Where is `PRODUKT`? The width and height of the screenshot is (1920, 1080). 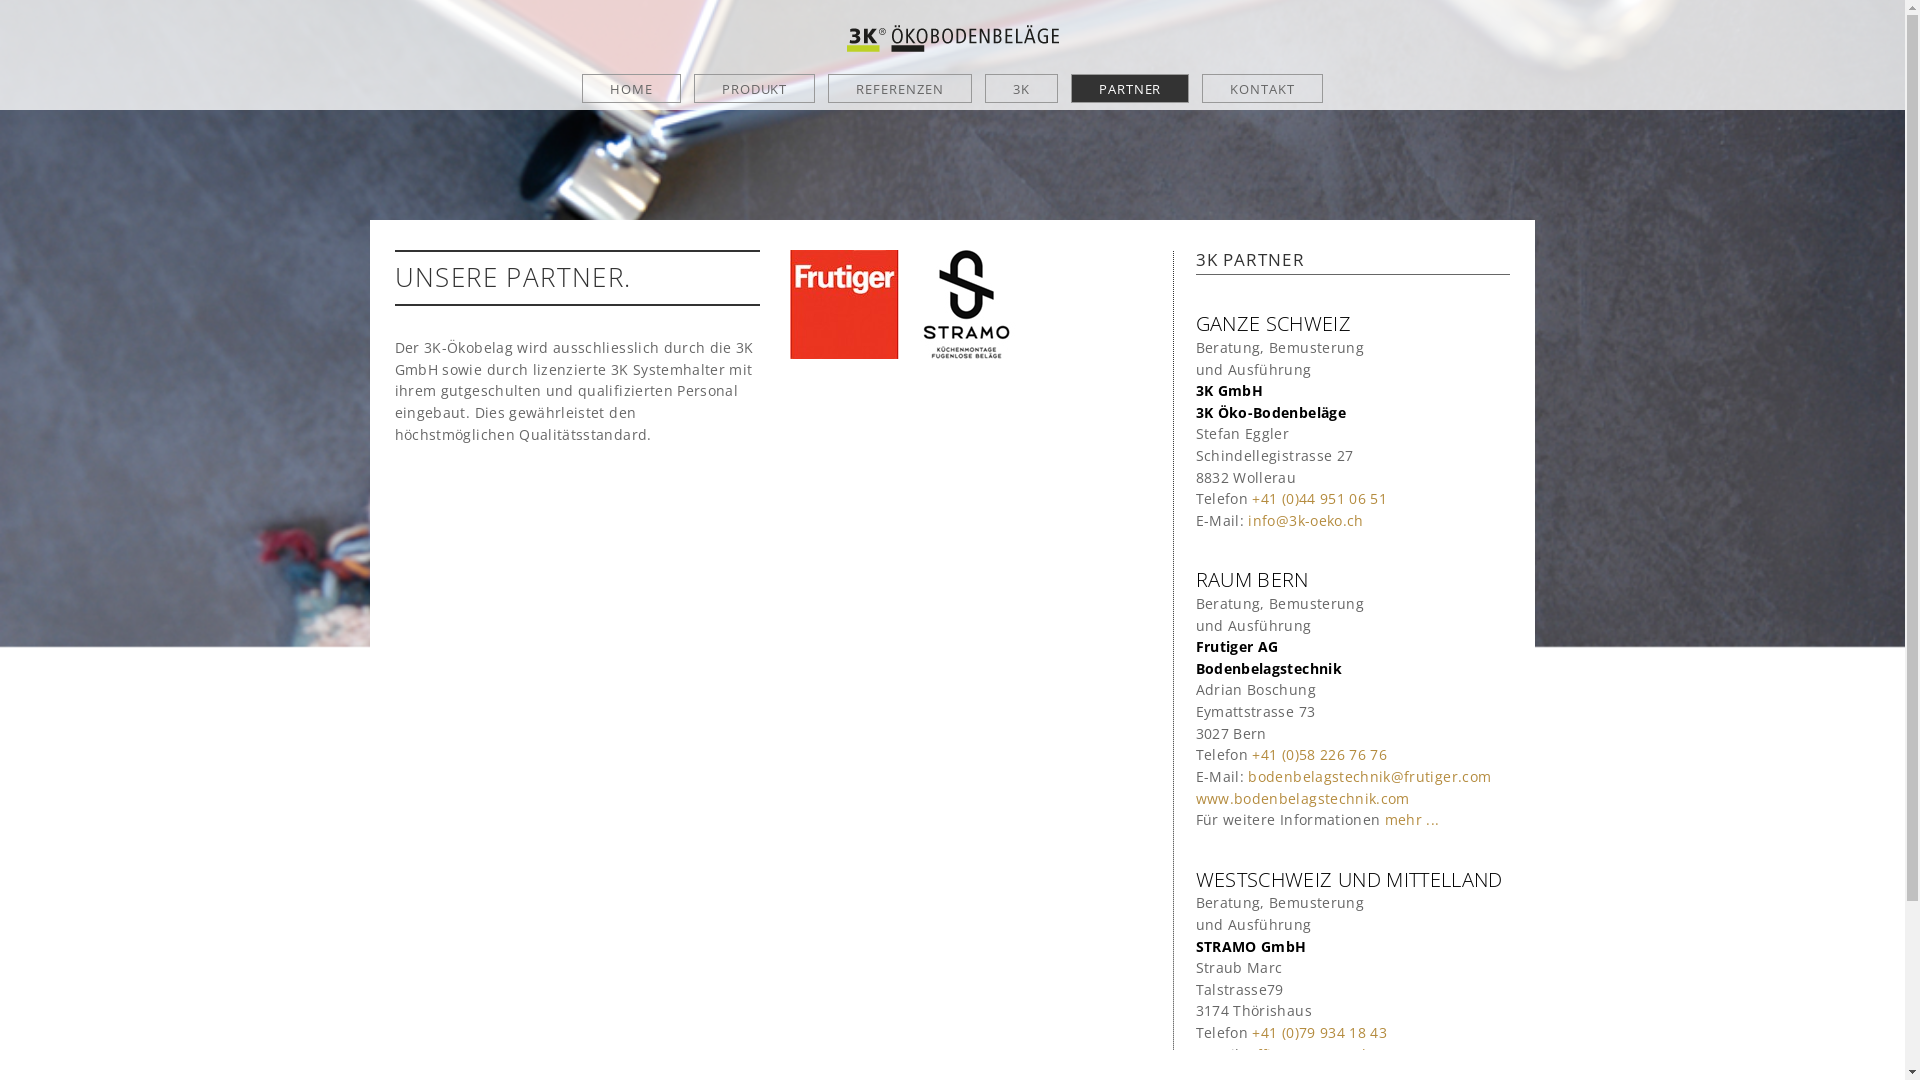 PRODUKT is located at coordinates (755, 88).